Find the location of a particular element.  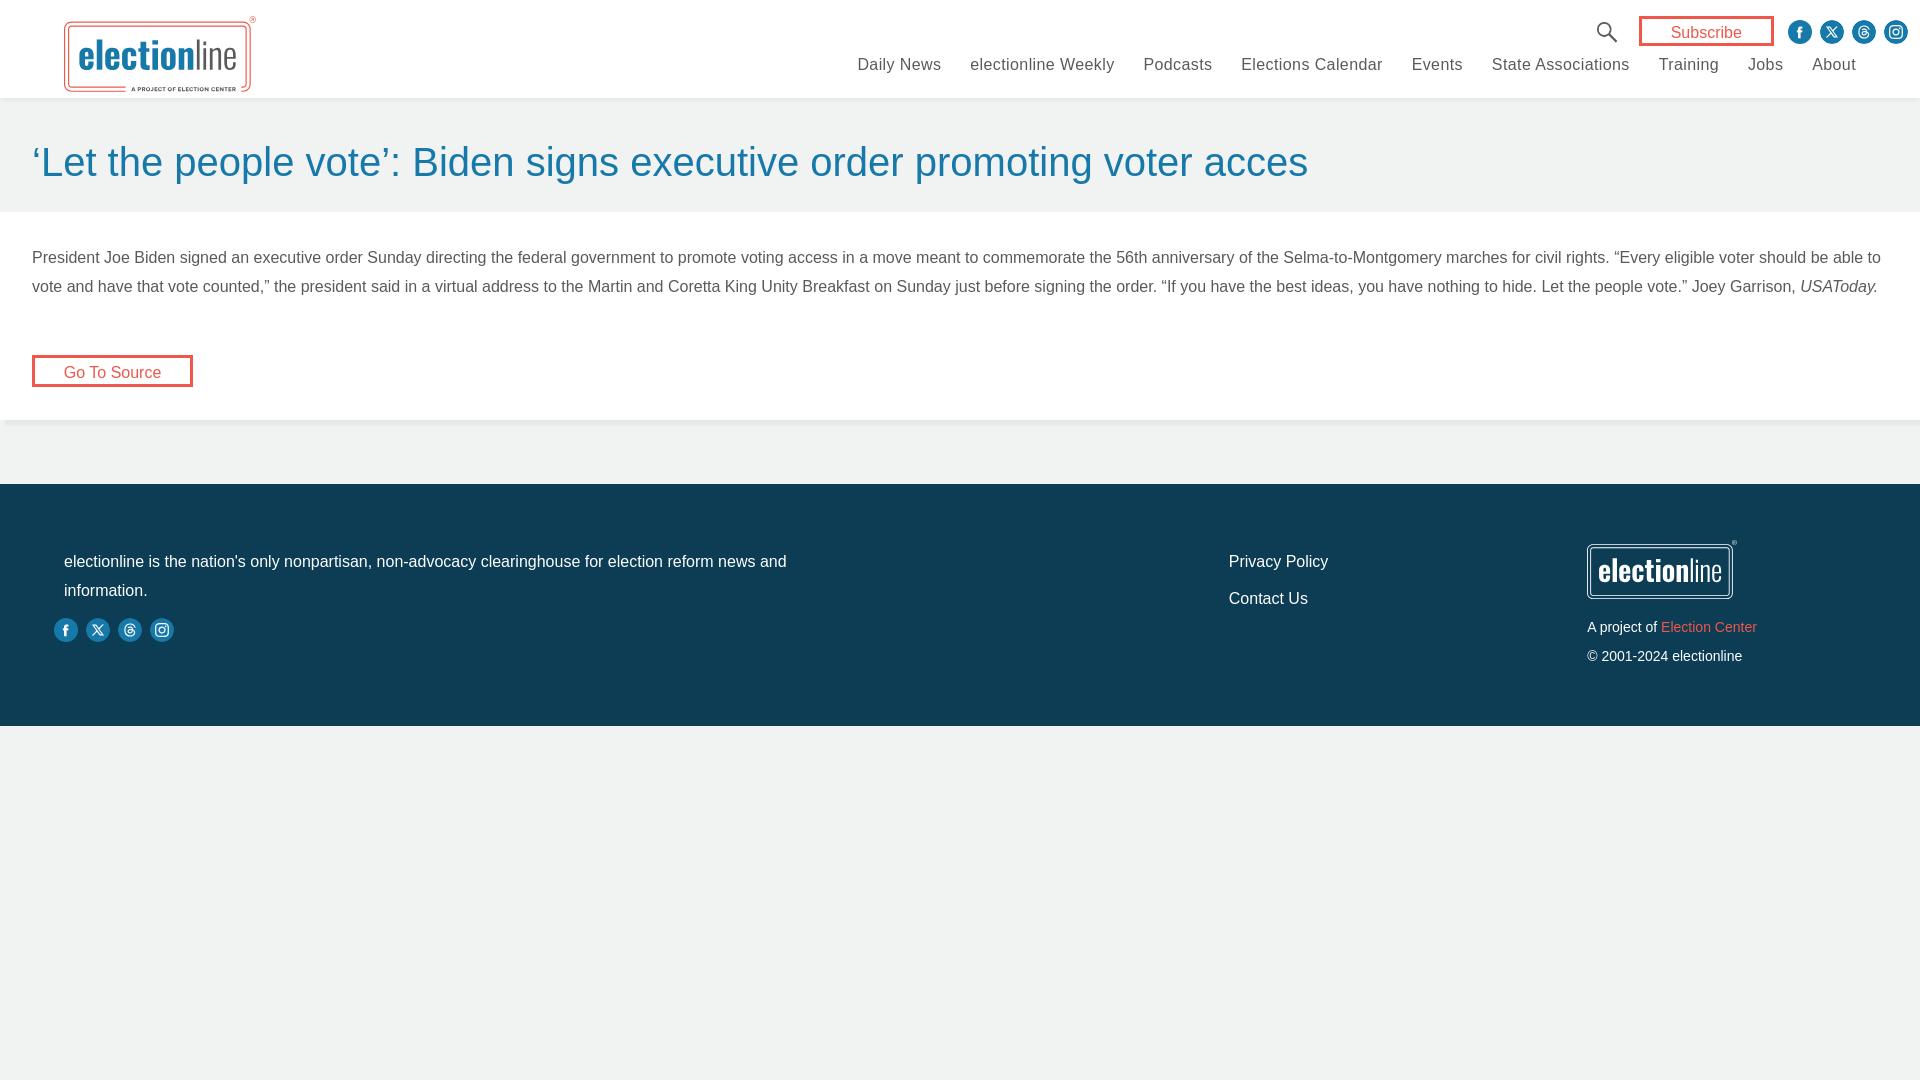

Threads is located at coordinates (1864, 32).